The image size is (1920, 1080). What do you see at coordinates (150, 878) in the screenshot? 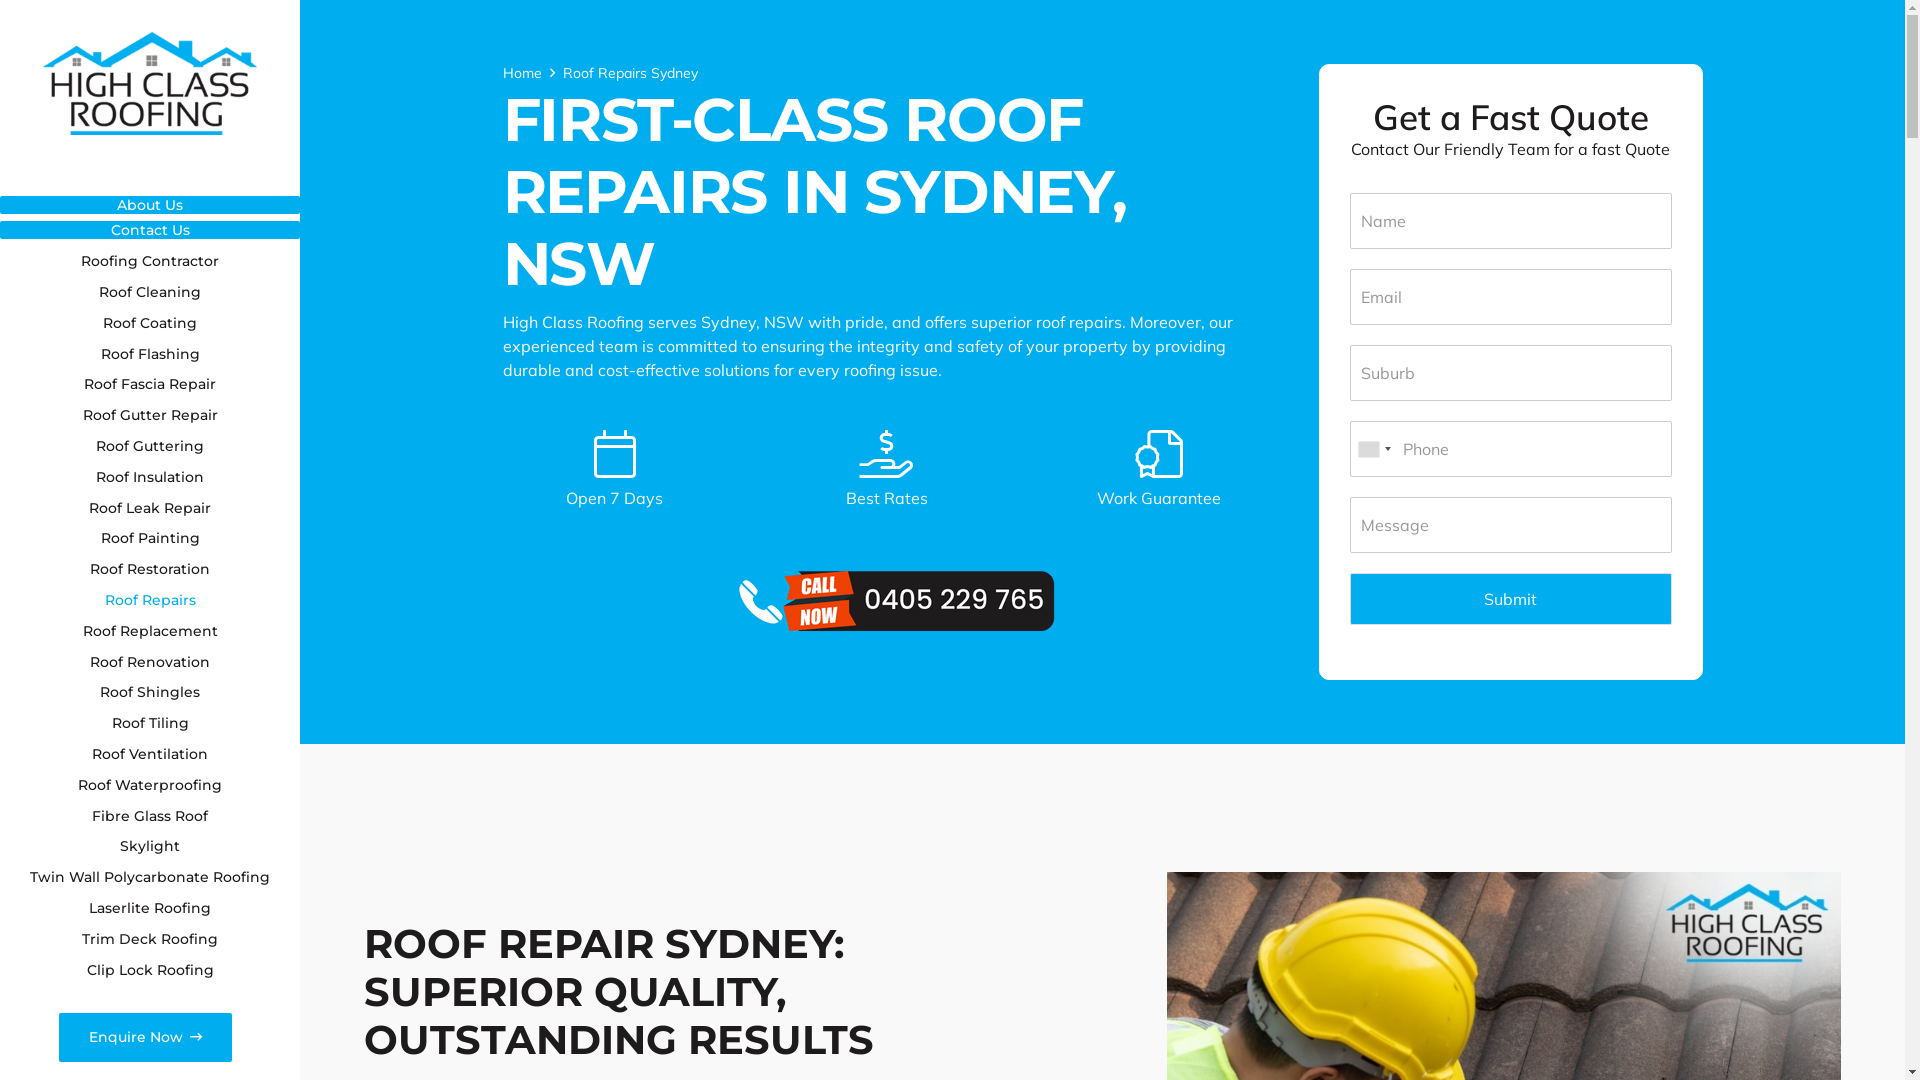
I see `Twin Wall Polycarbonate Roofing` at bounding box center [150, 878].